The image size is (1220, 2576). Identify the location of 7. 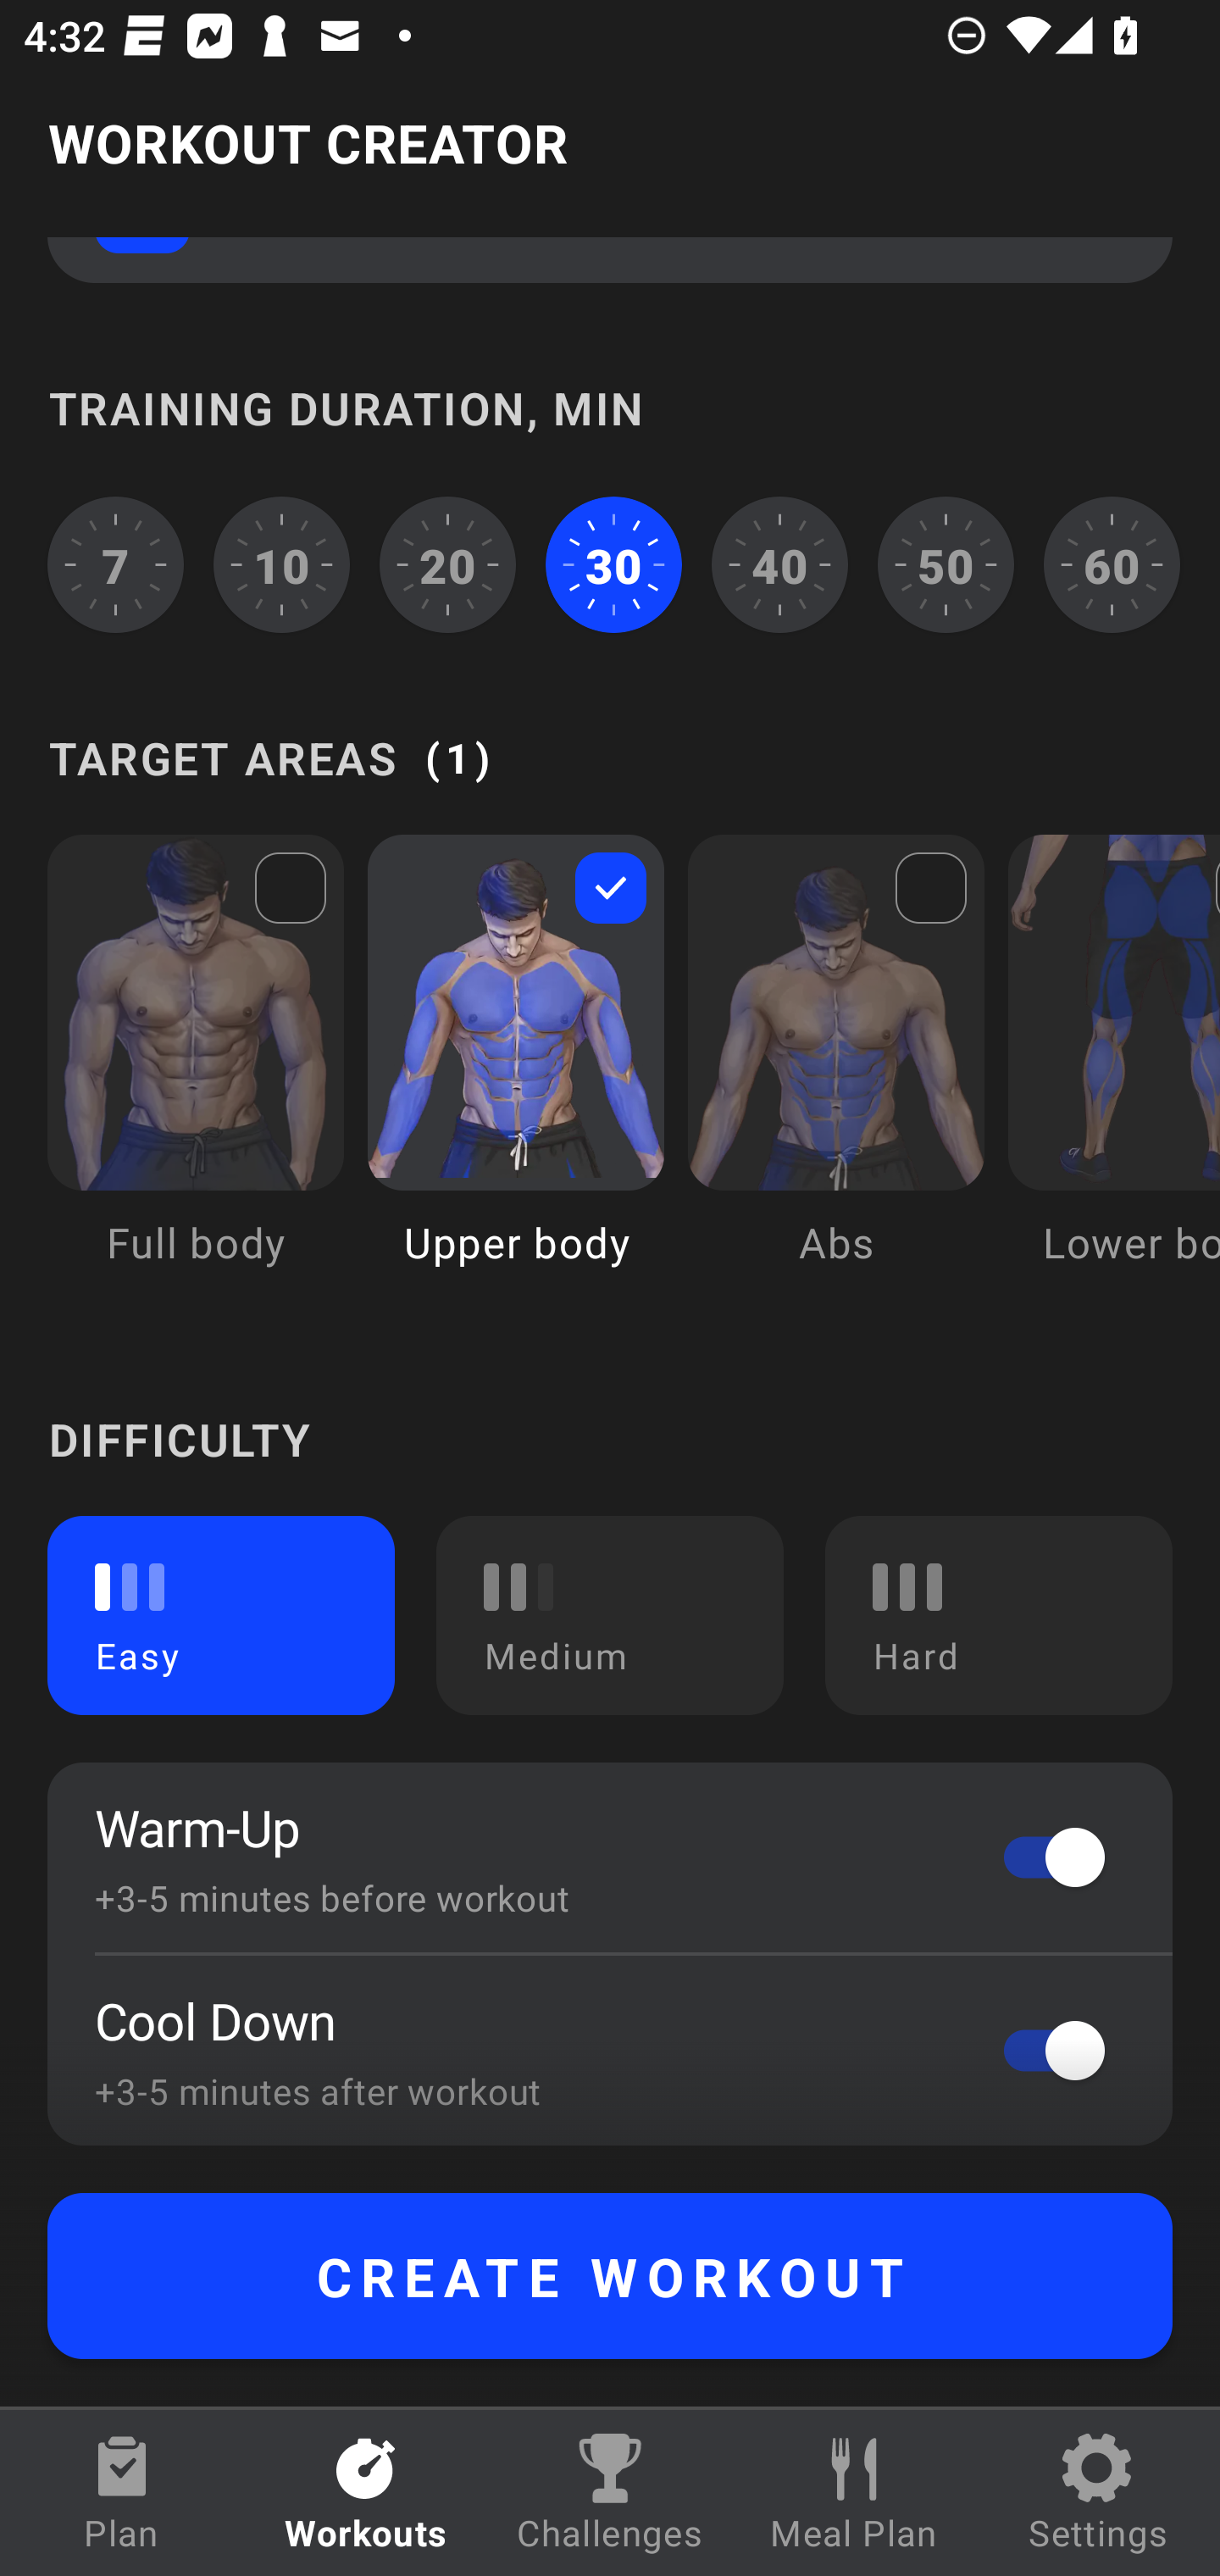
(115, 564).